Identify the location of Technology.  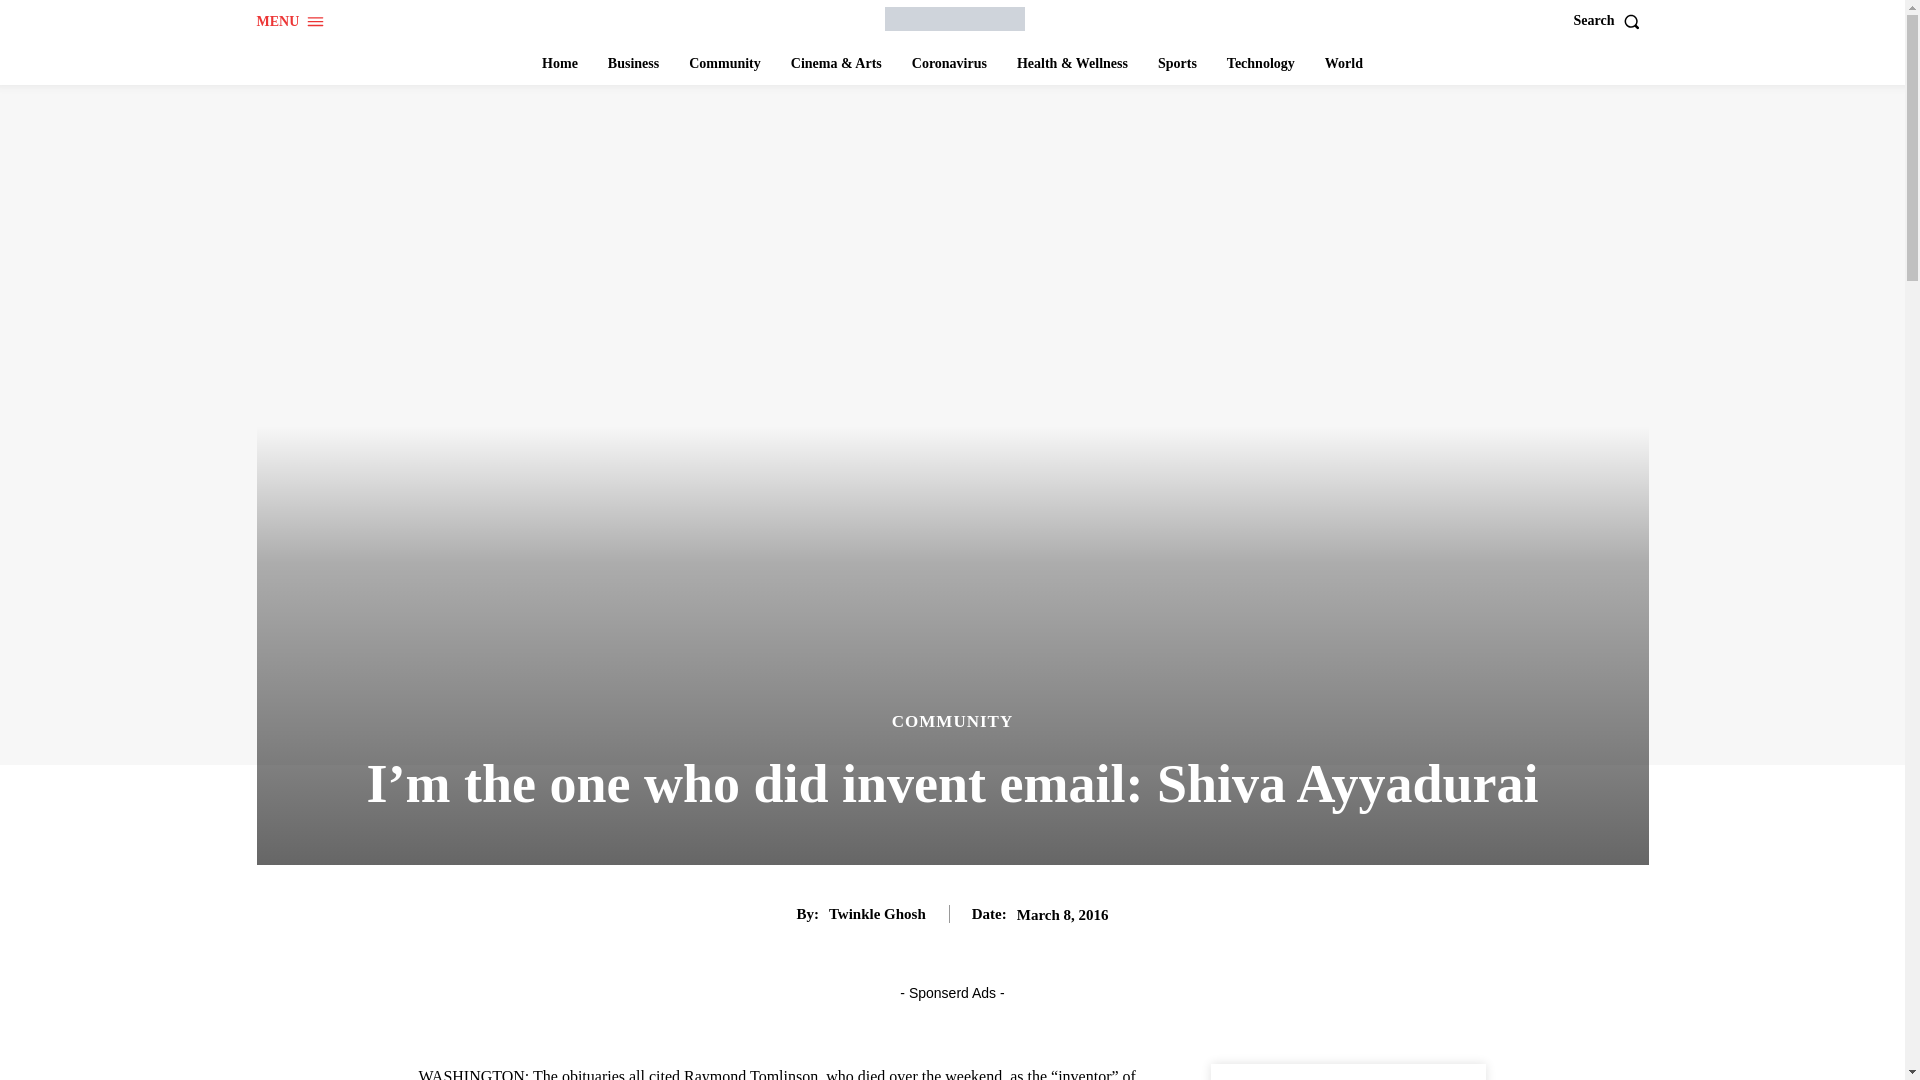
(1261, 64).